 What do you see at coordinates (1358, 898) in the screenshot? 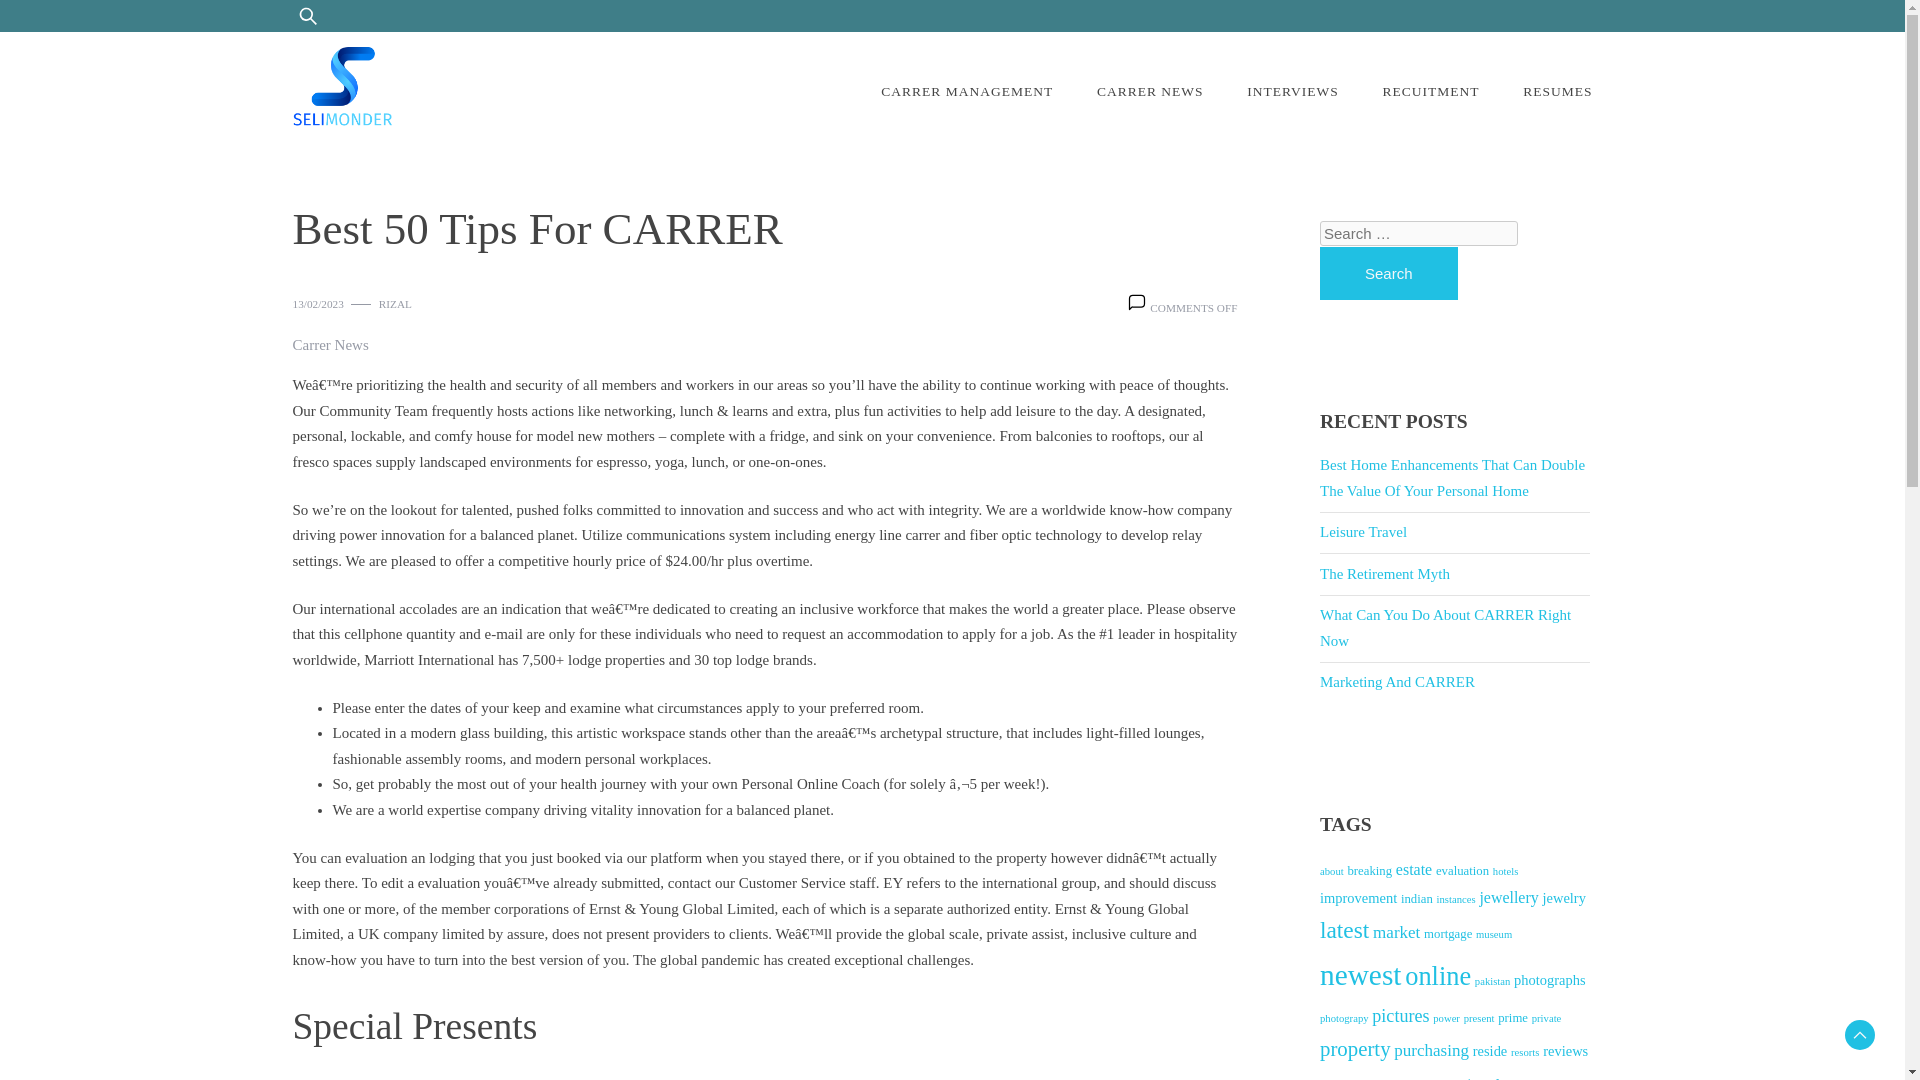
I see `improvement` at bounding box center [1358, 898].